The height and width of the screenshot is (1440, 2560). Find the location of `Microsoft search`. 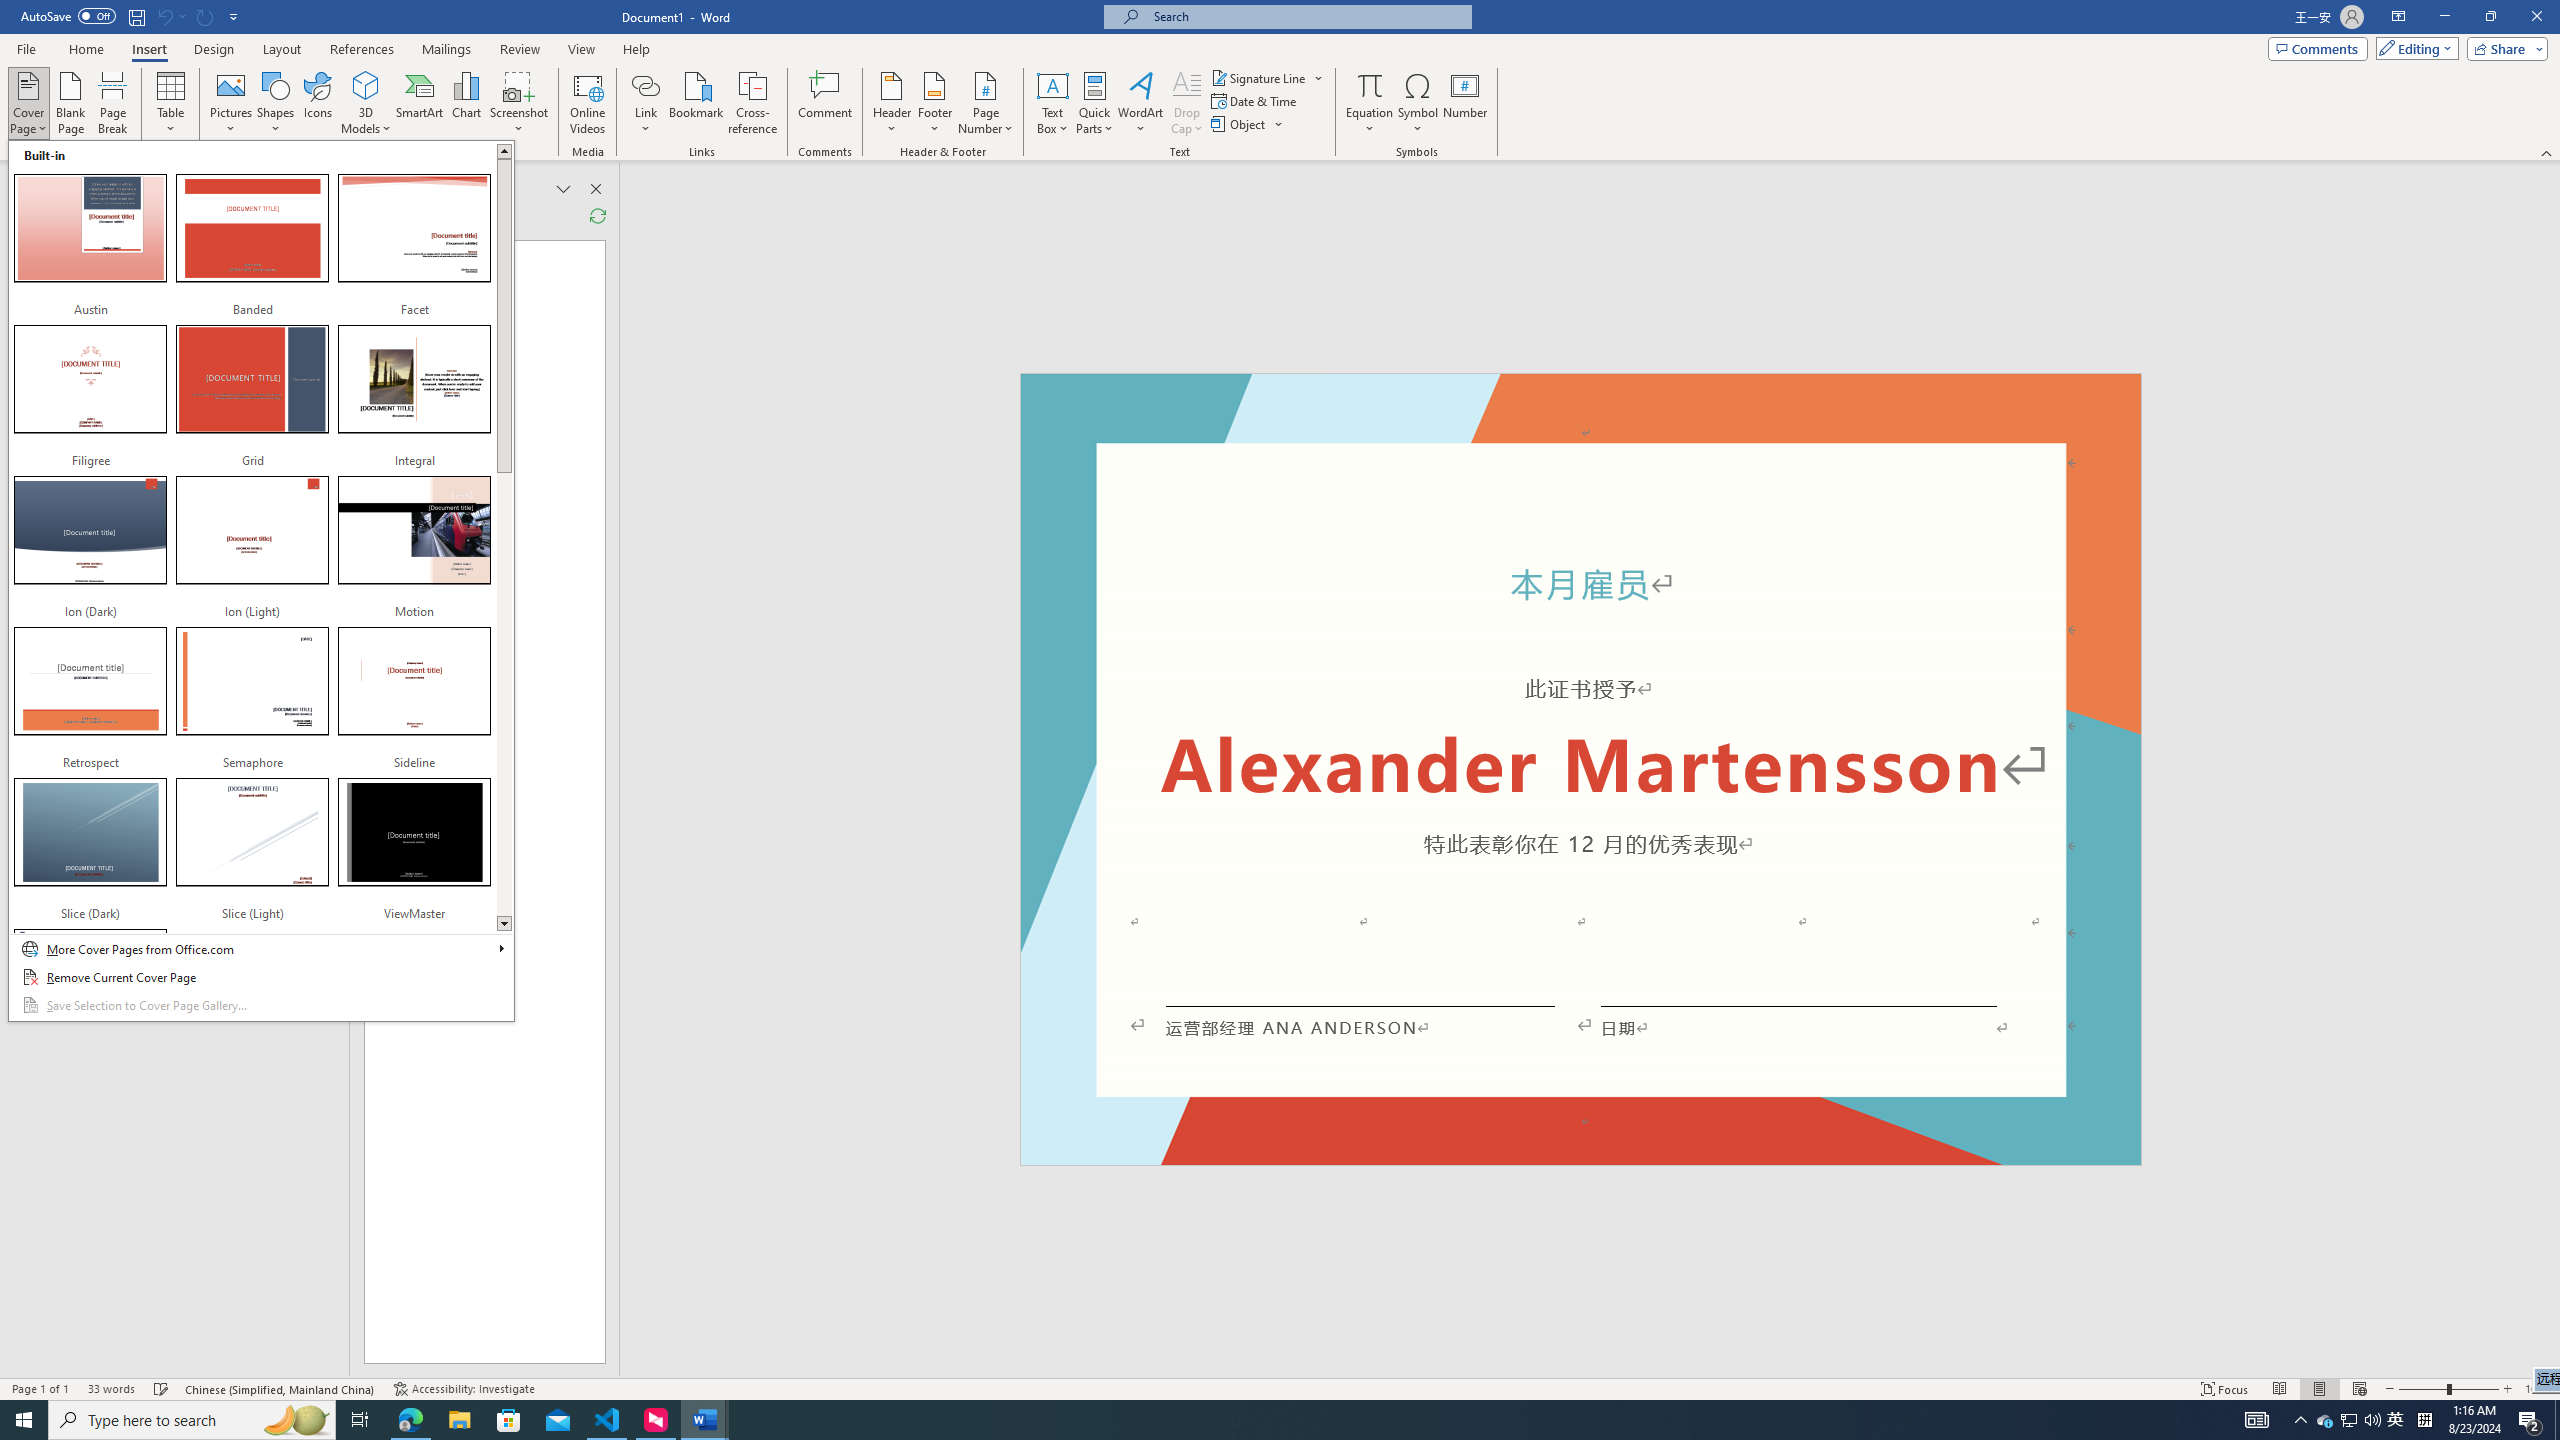

Microsoft search is located at coordinates (1306, 16).